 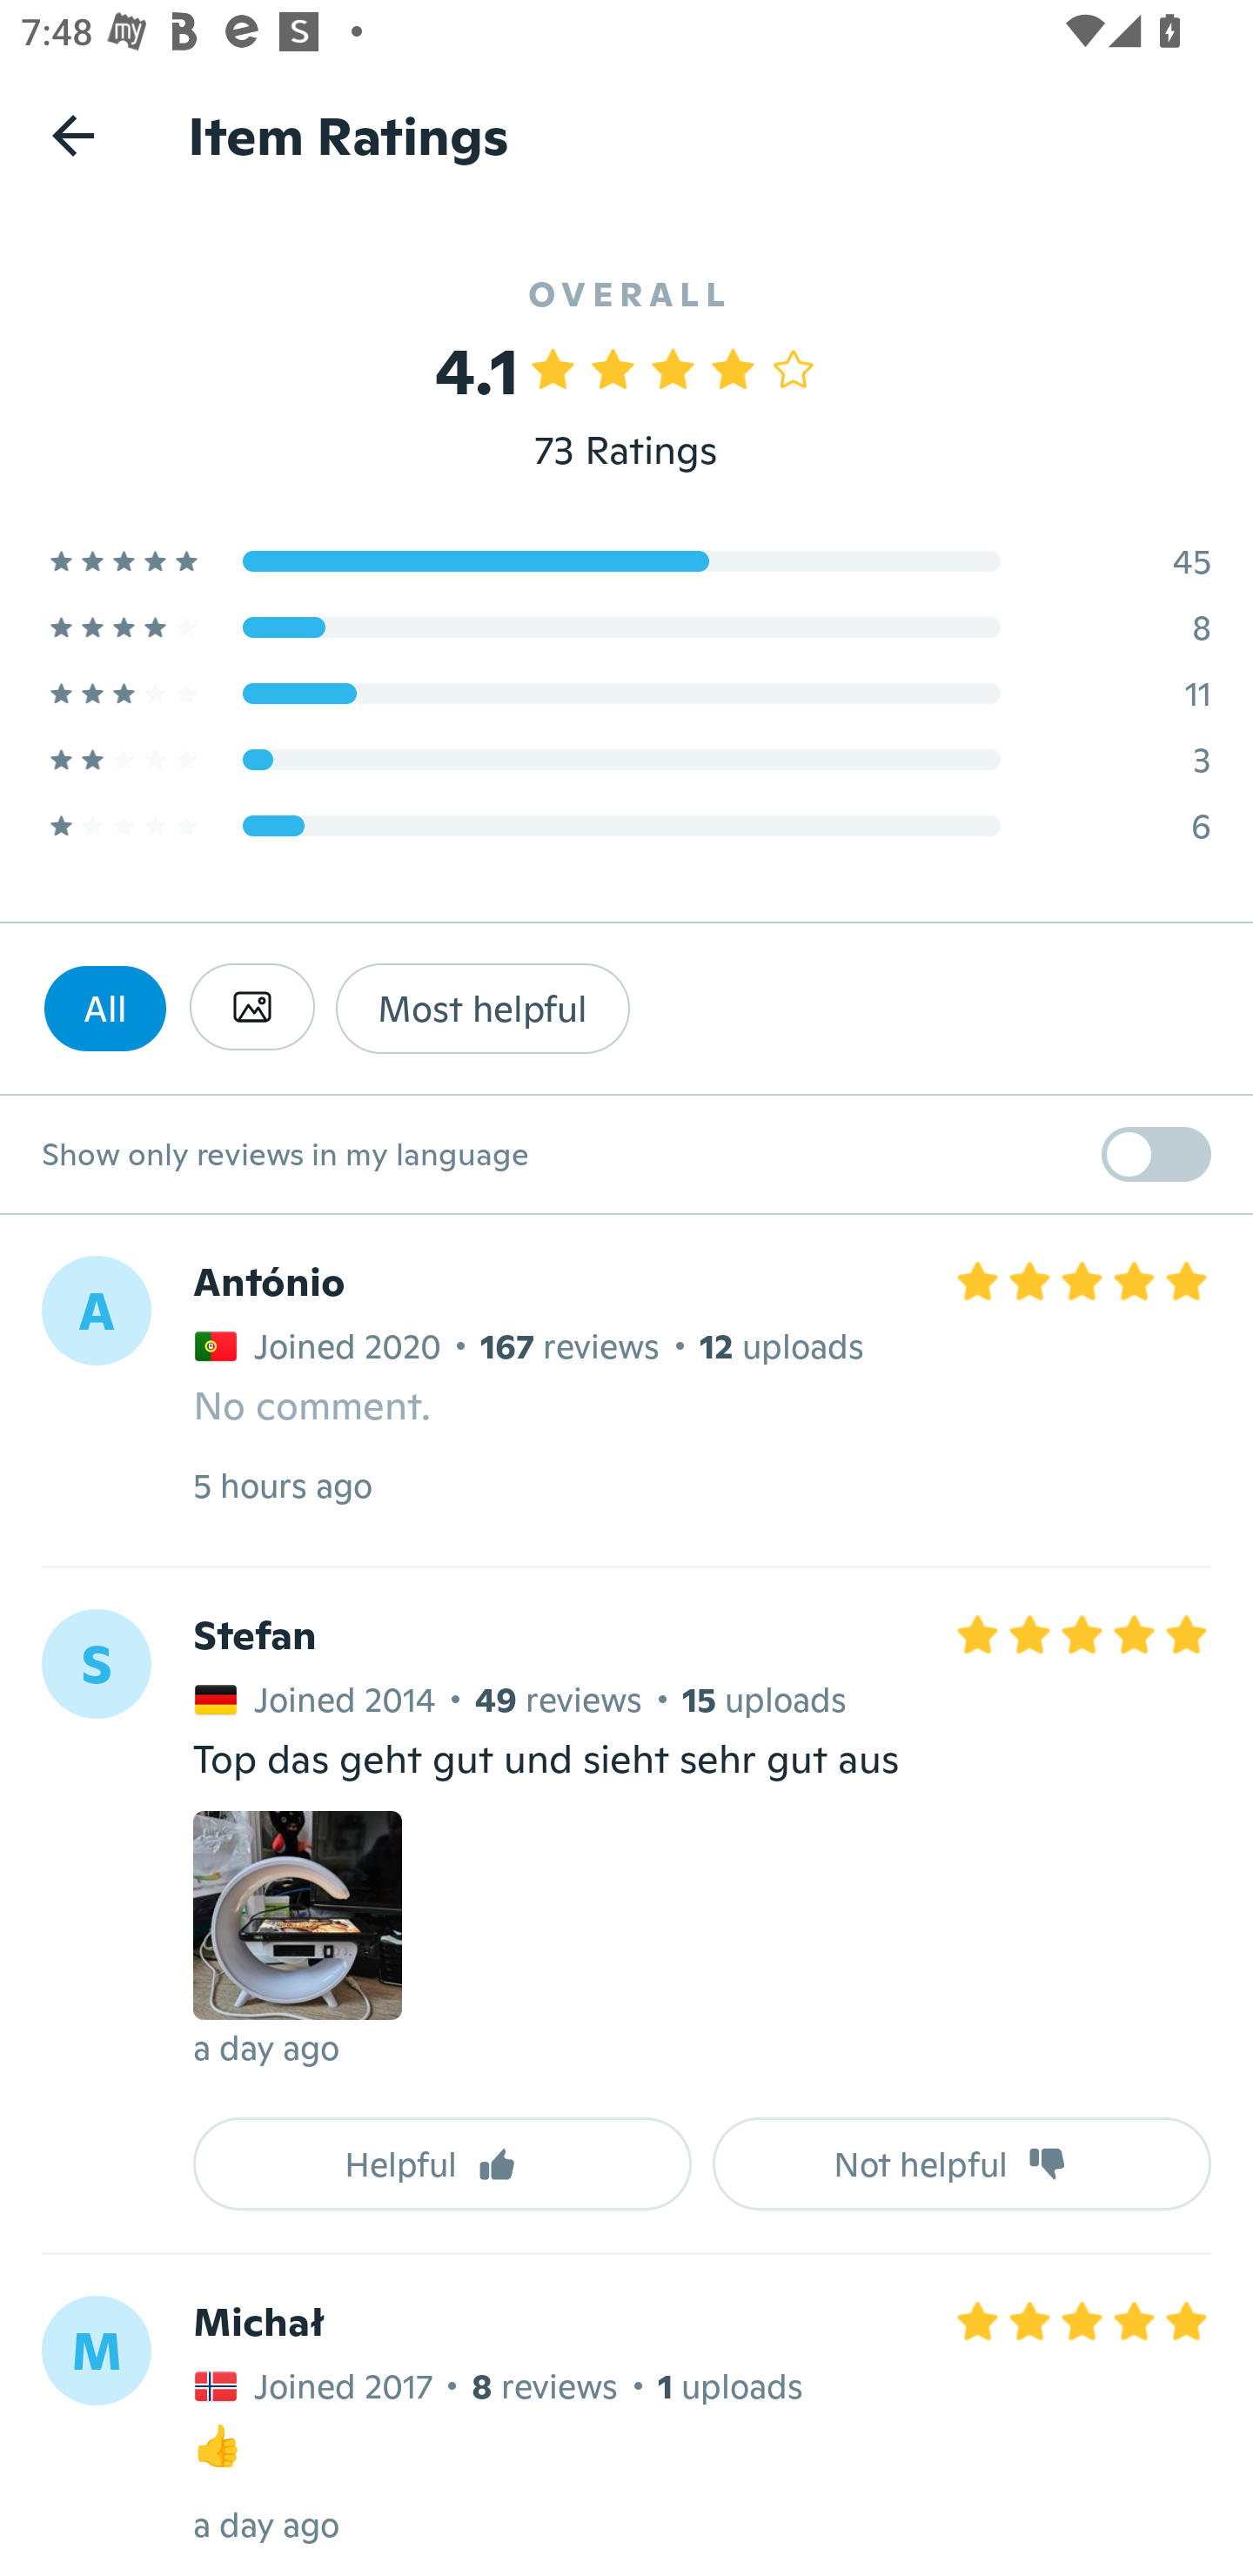 What do you see at coordinates (269, 1283) in the screenshot?
I see `António` at bounding box center [269, 1283].